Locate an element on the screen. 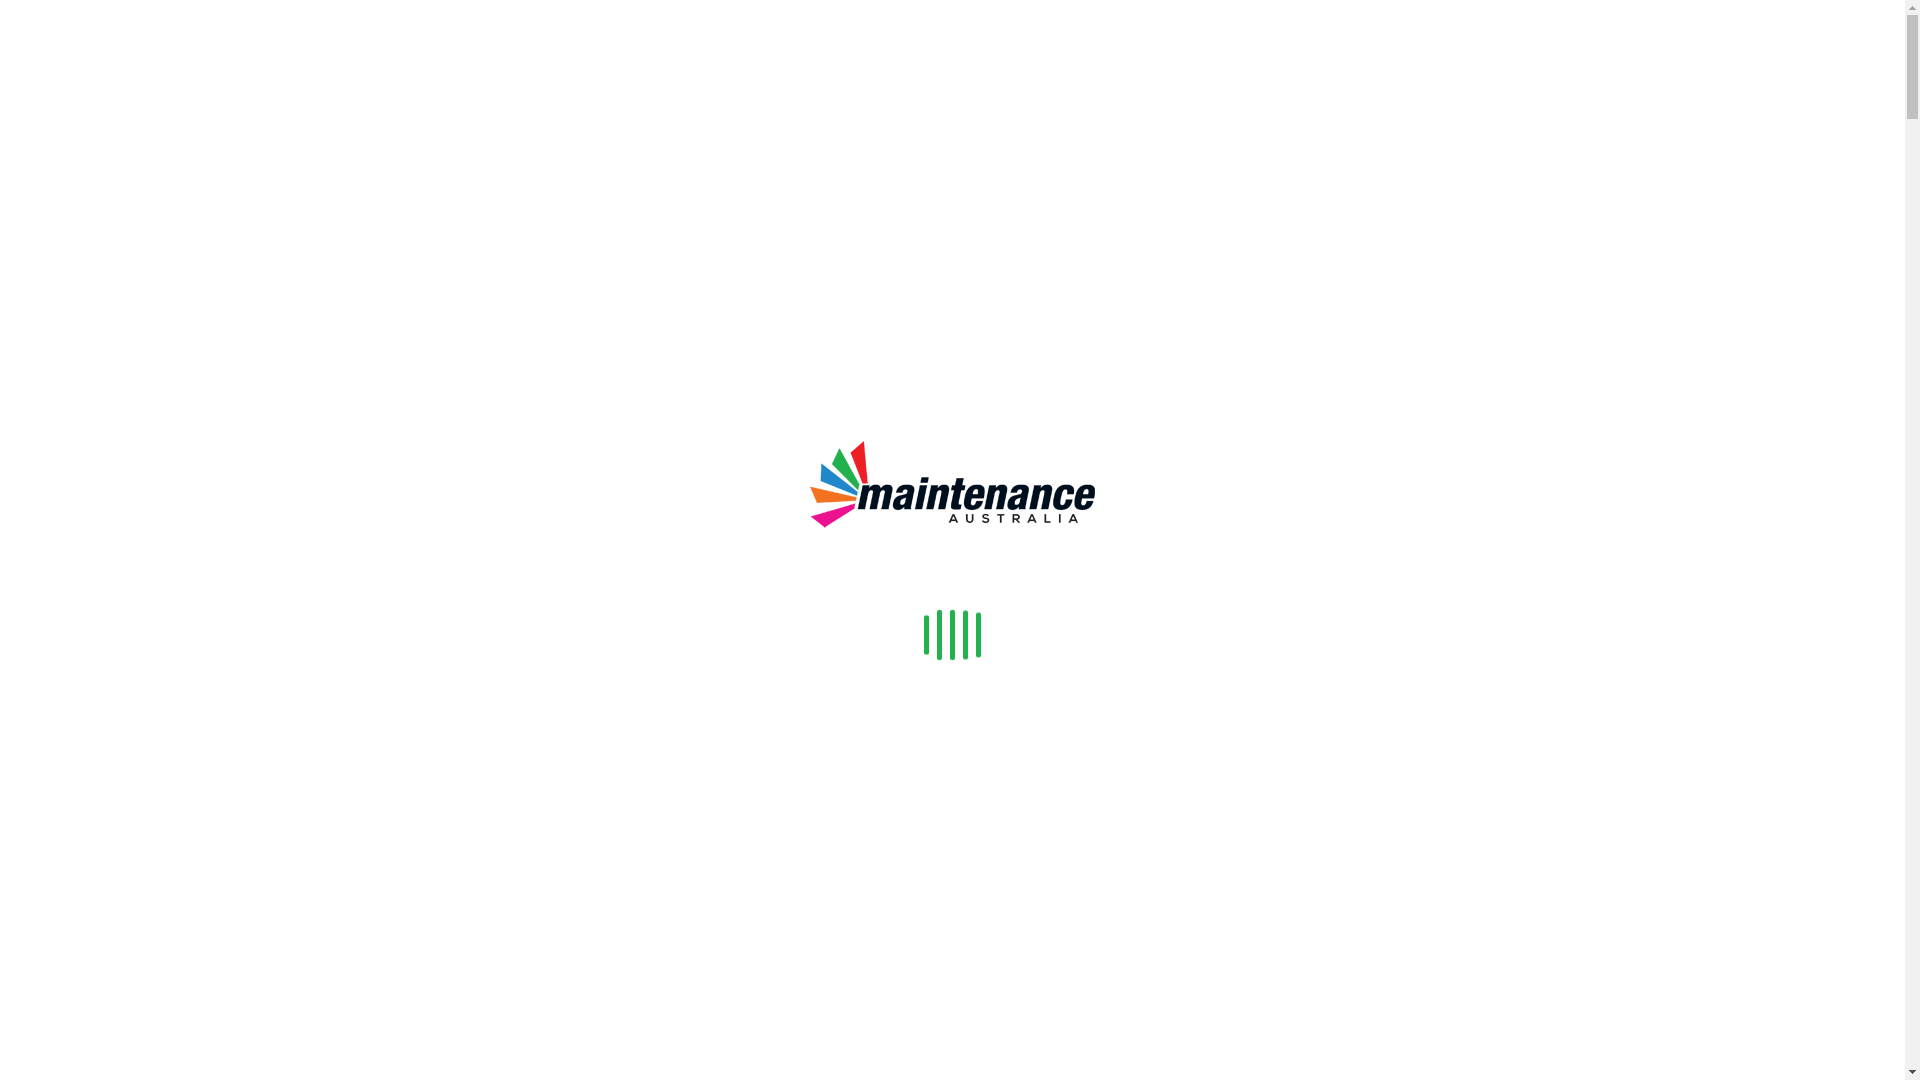 This screenshot has height=1080, width=1920. Residential Maintenance is located at coordinates (160, 262).